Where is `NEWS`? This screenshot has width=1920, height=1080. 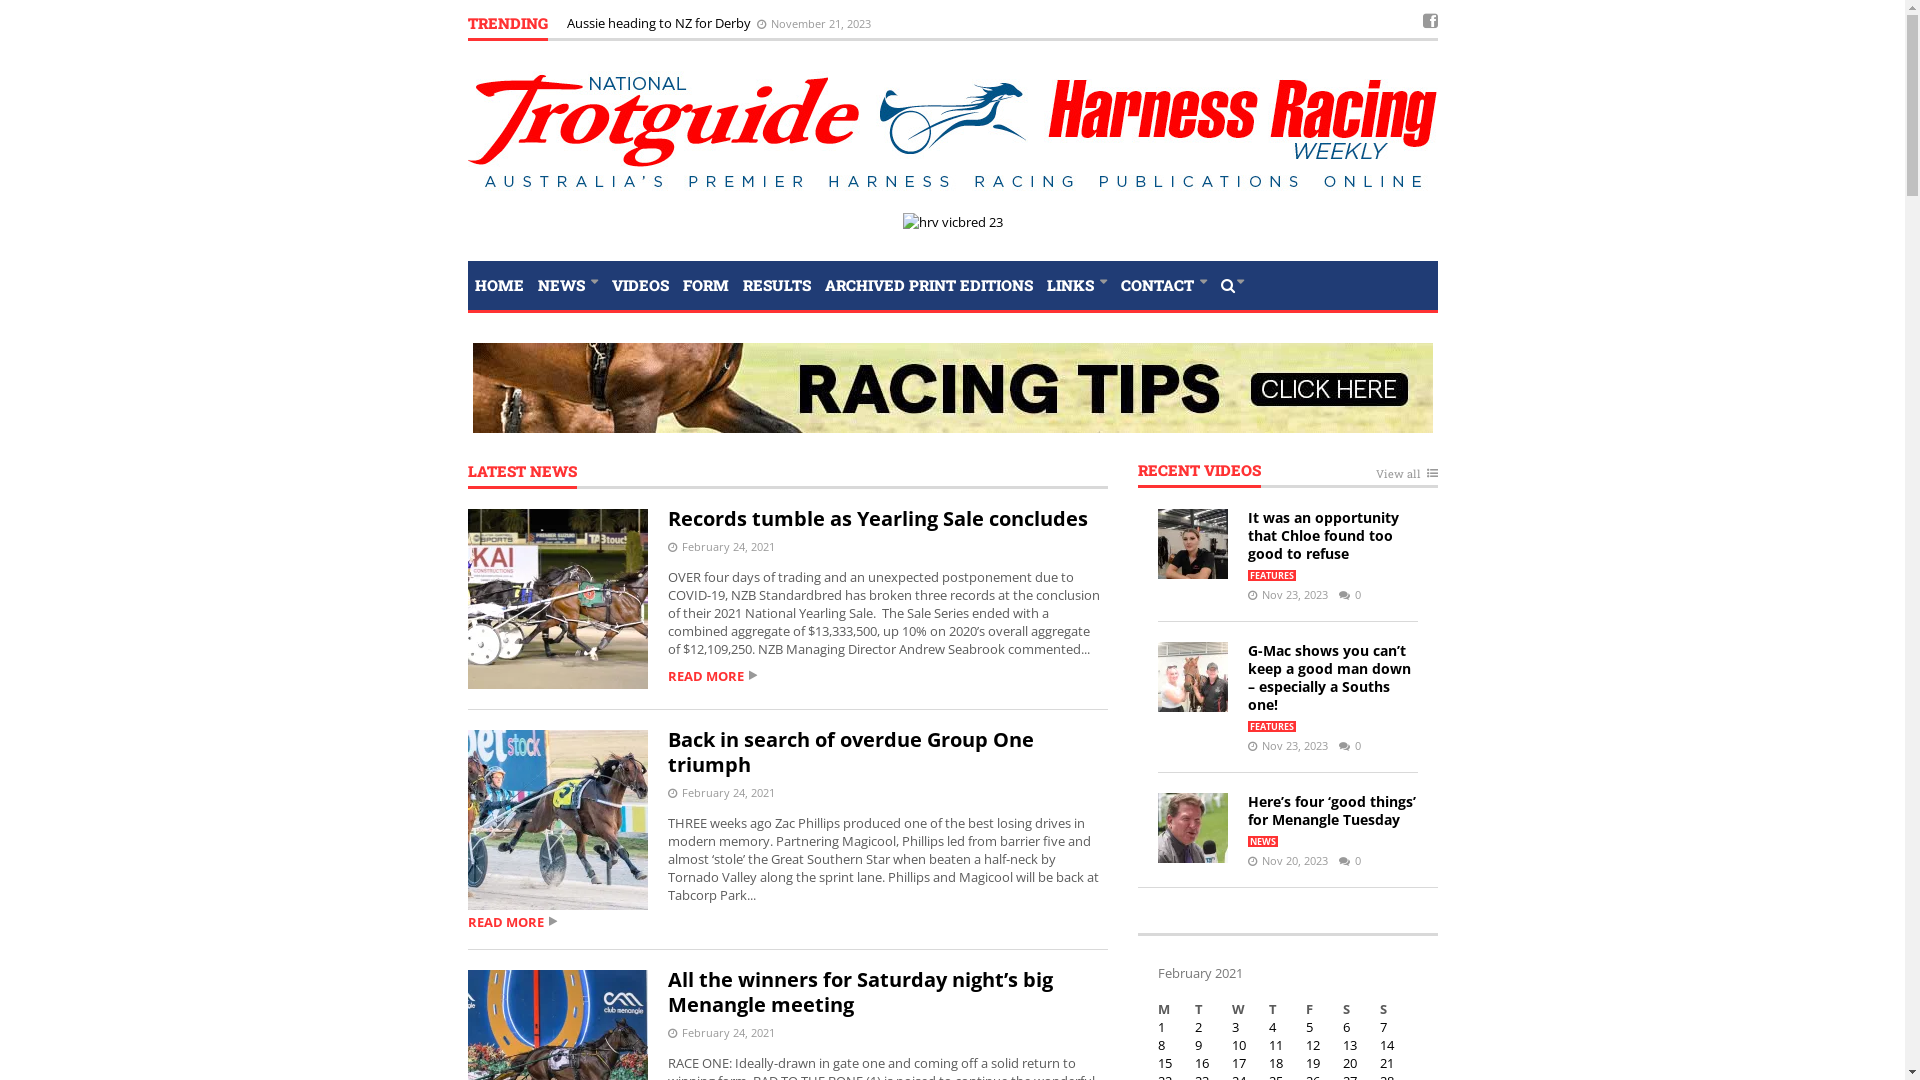 NEWS is located at coordinates (1263, 842).